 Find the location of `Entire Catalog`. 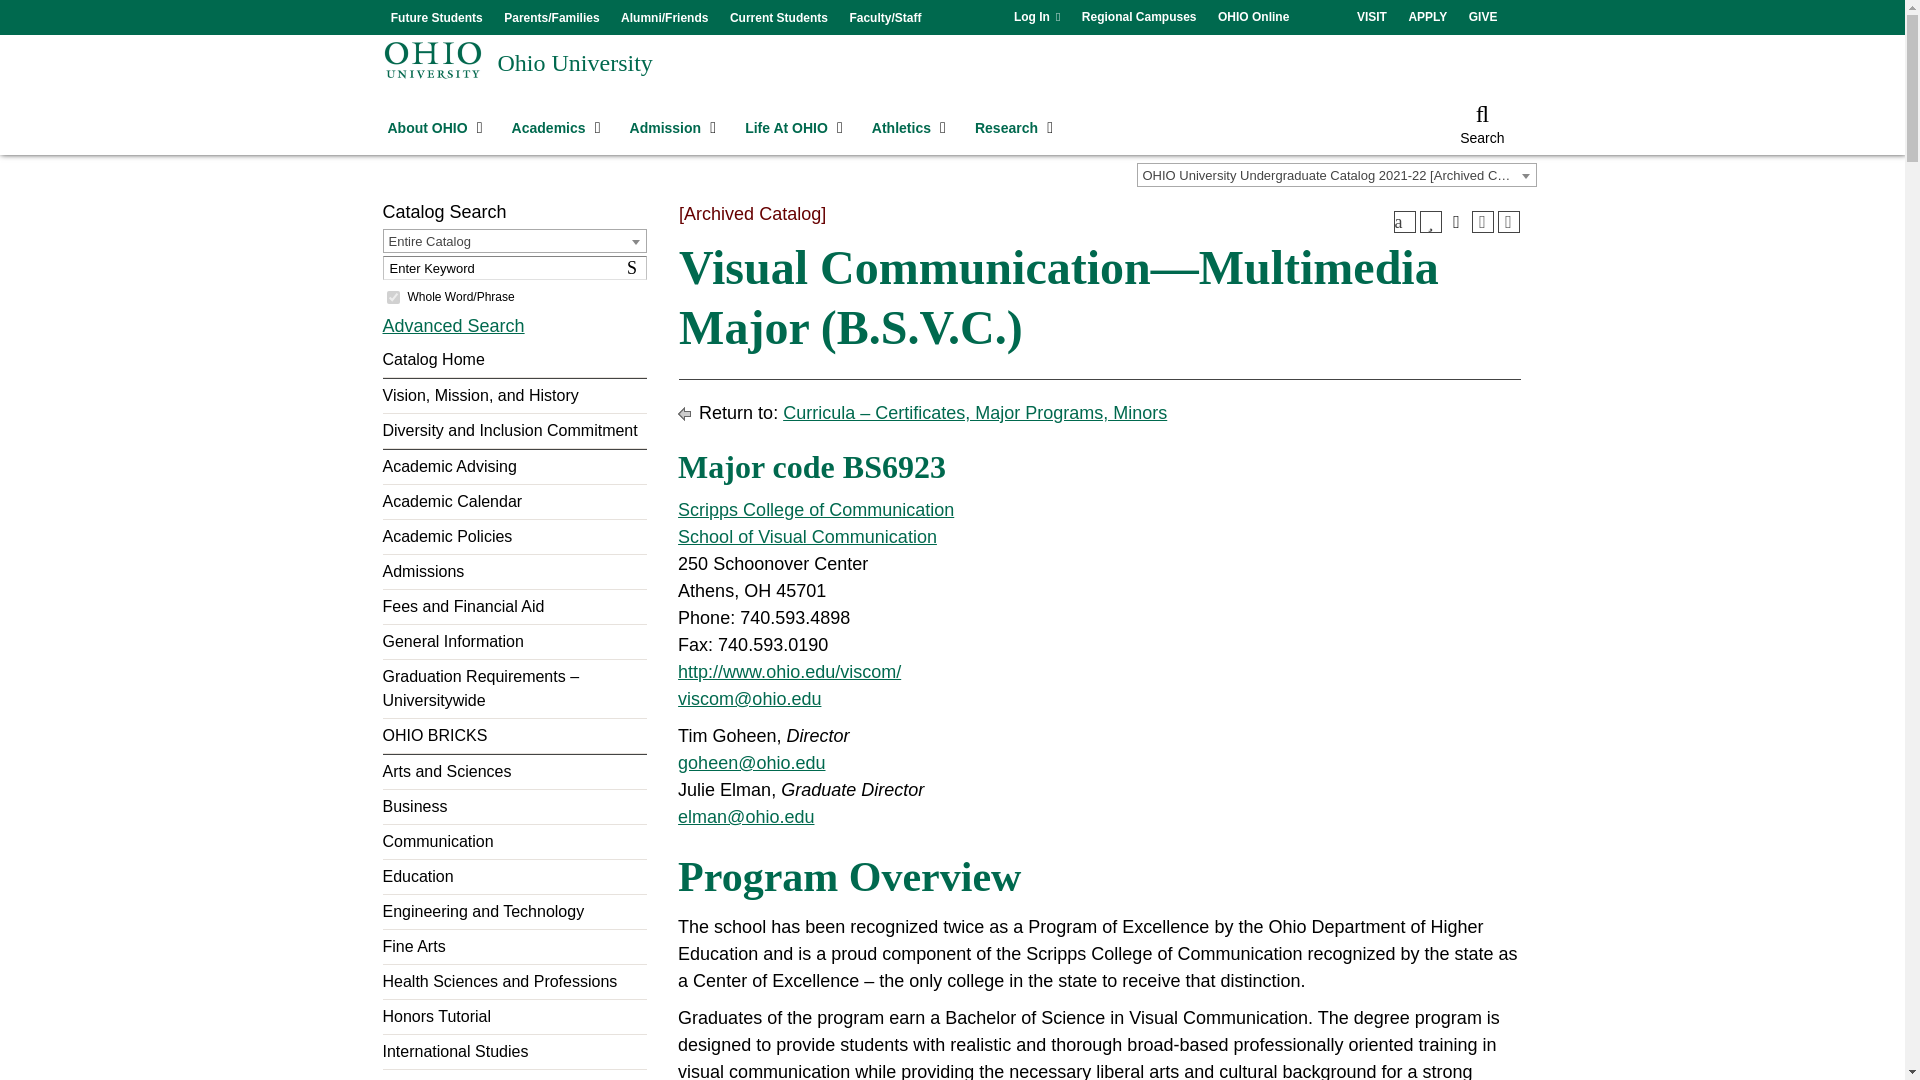

Entire Catalog is located at coordinates (516, 242).